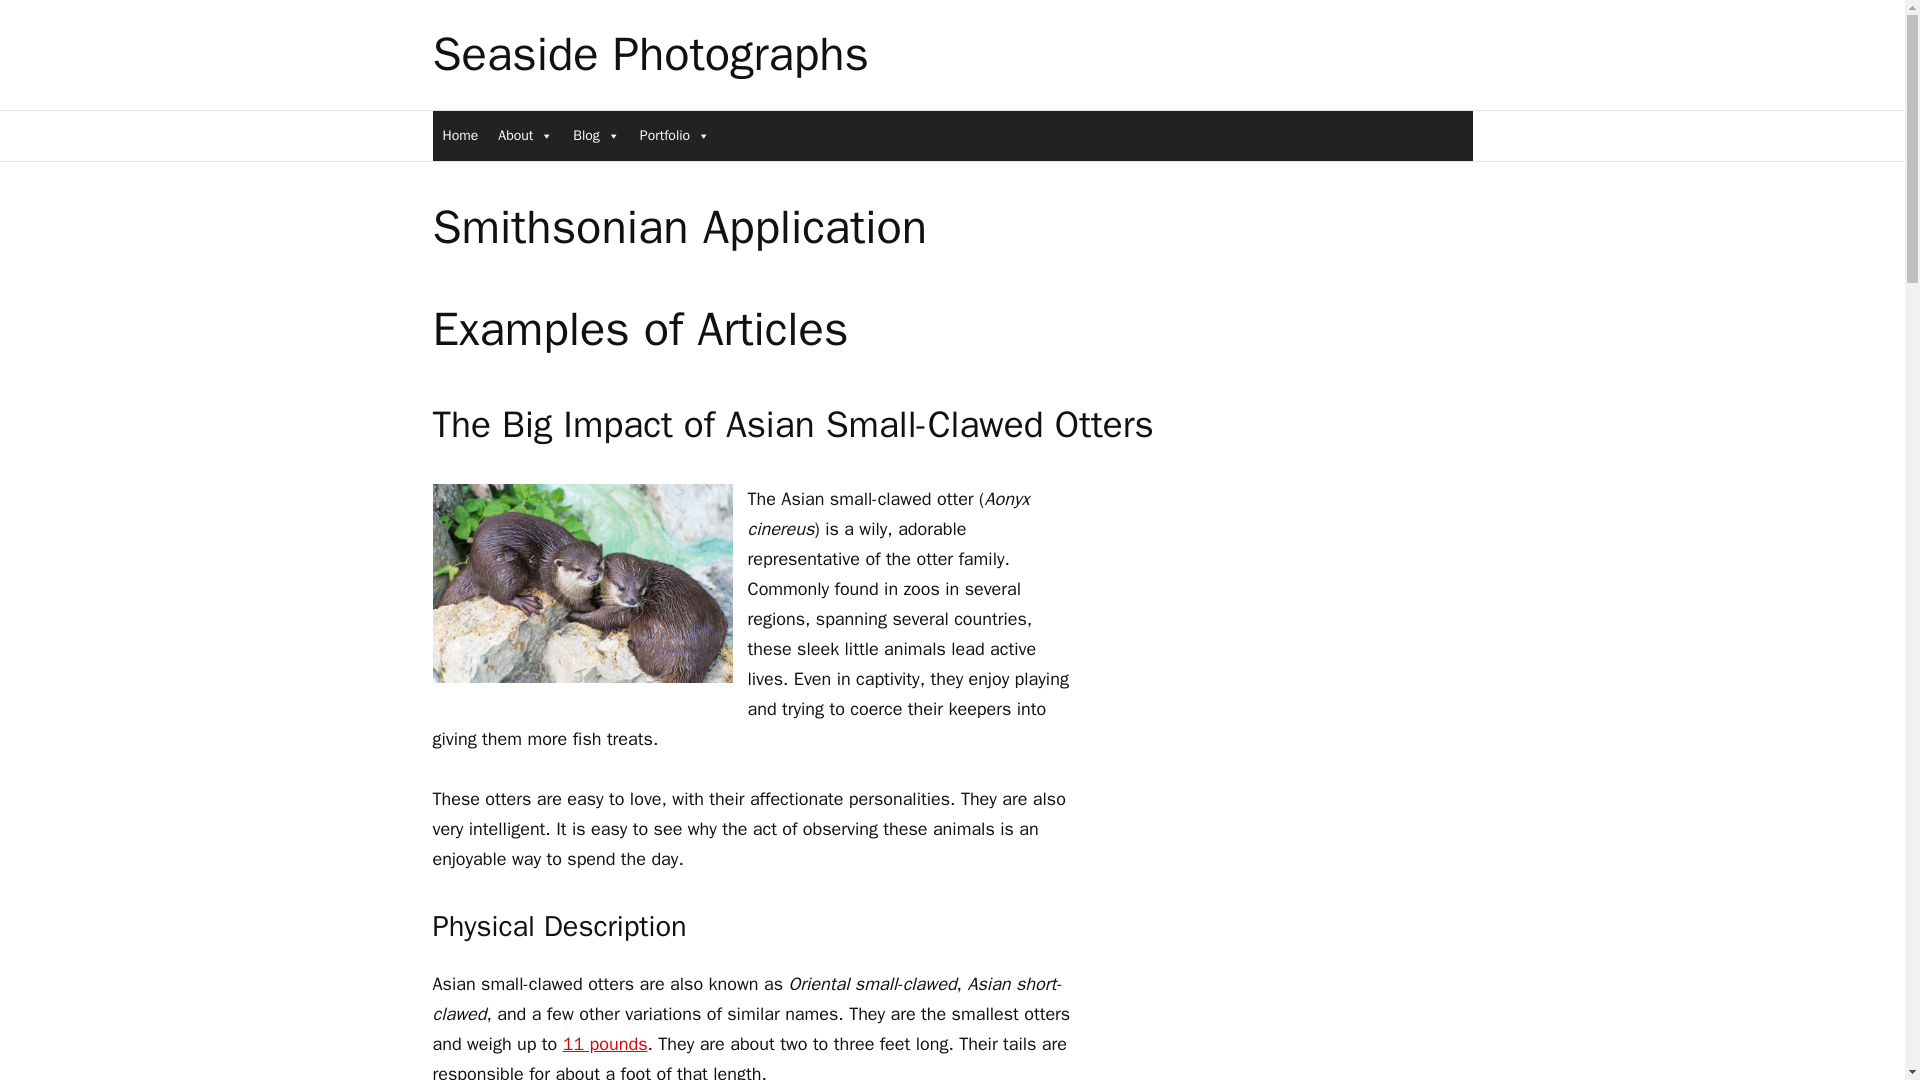 The image size is (1920, 1080). I want to click on Seaside Photographs, so click(650, 54).